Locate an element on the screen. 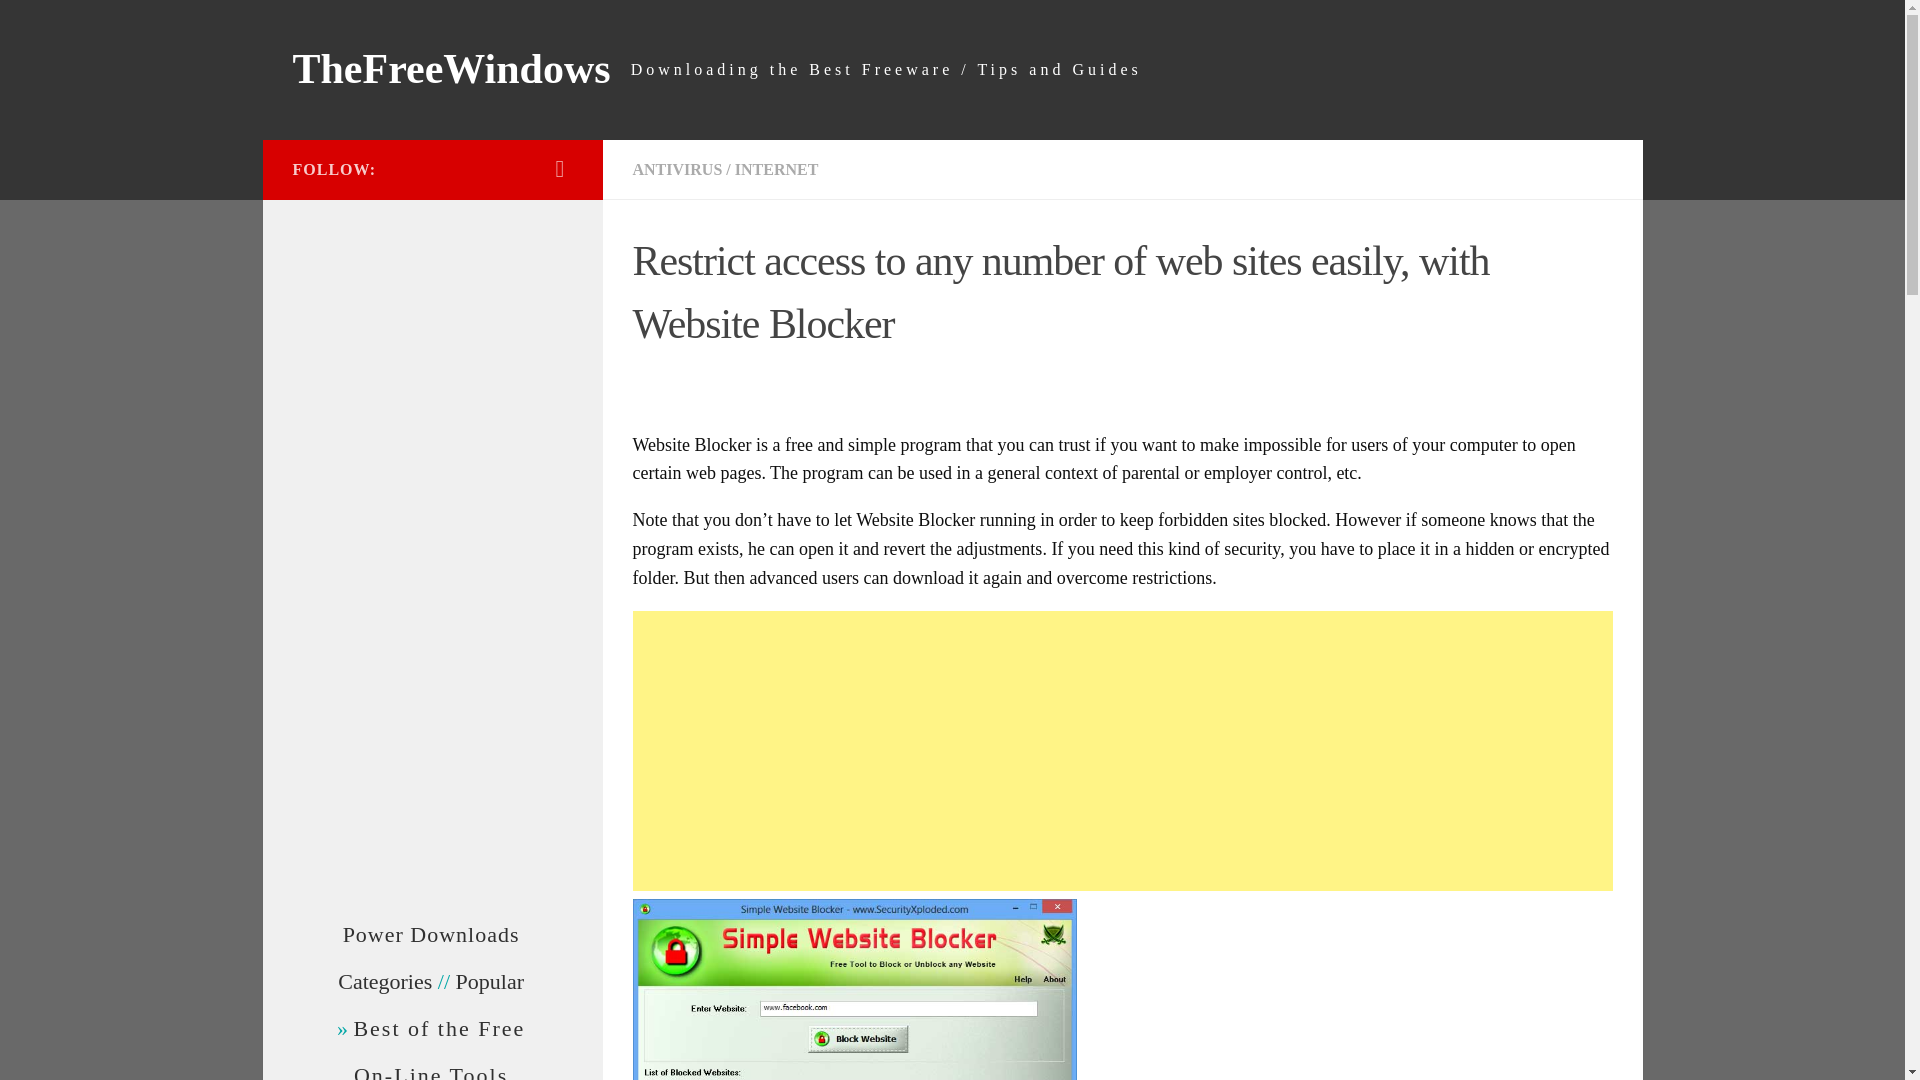 This screenshot has height=1080, width=1920. Freeware Categories is located at coordinates (384, 980).